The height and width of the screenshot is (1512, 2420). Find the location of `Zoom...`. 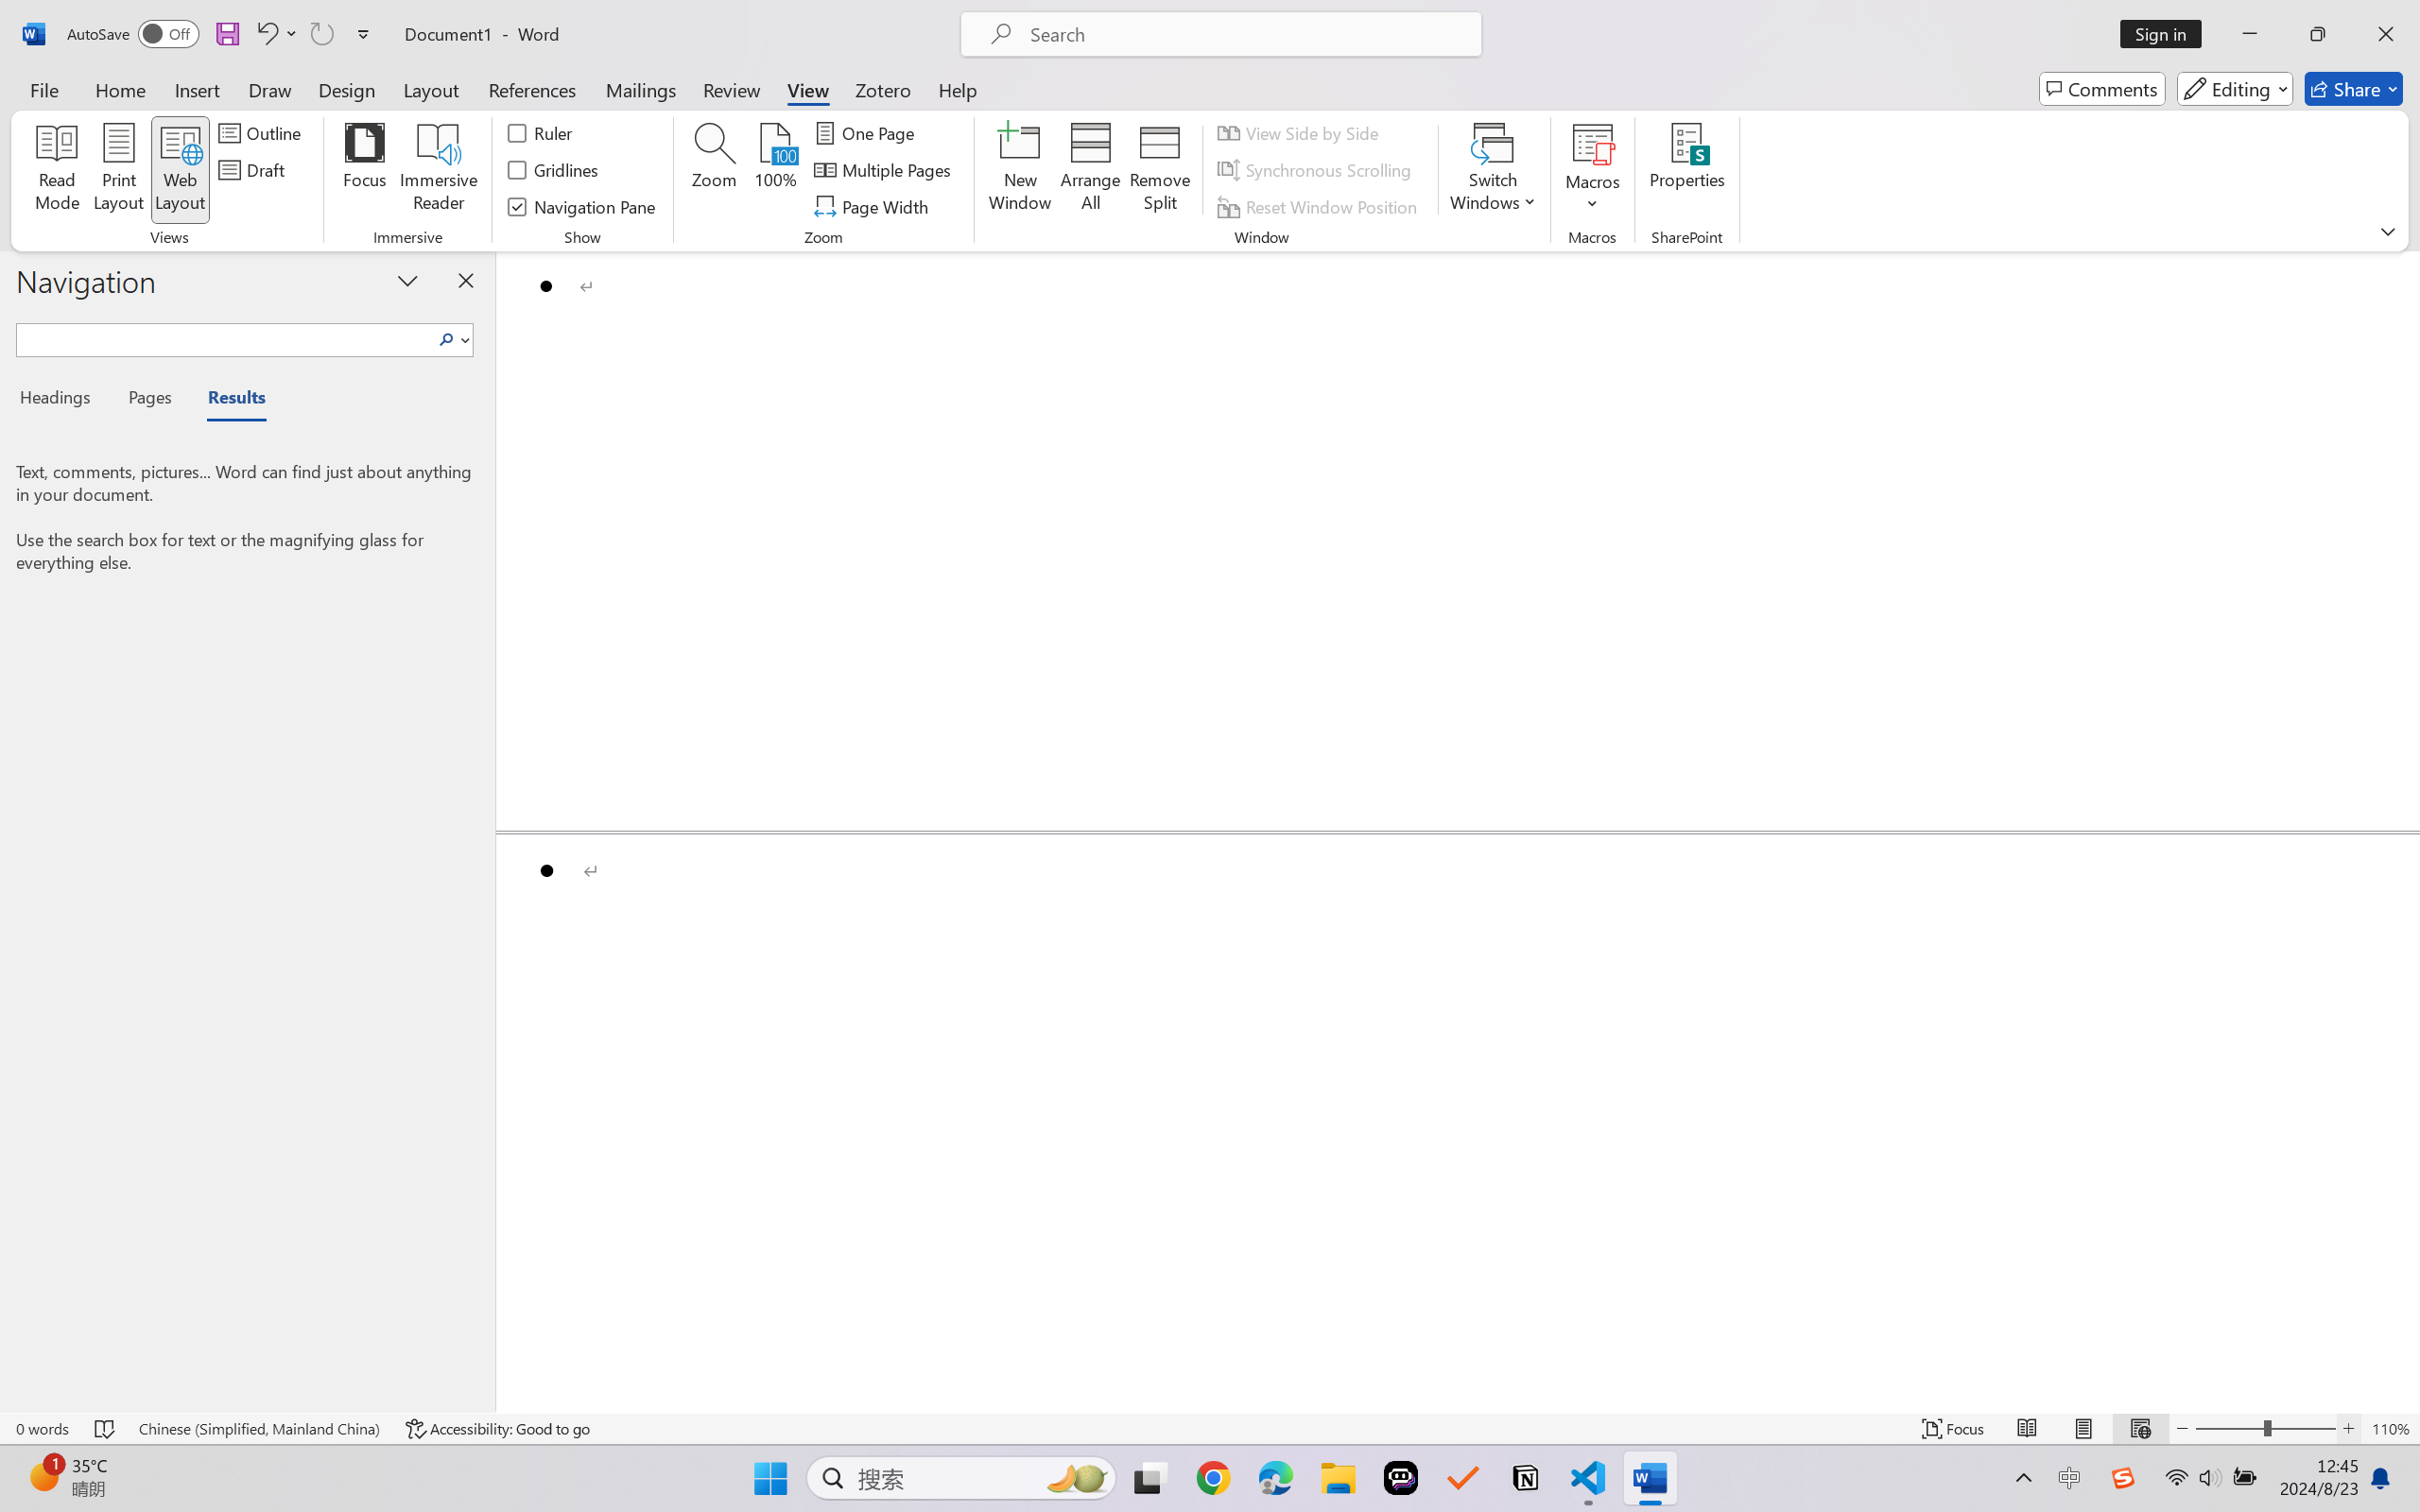

Zoom... is located at coordinates (713, 170).